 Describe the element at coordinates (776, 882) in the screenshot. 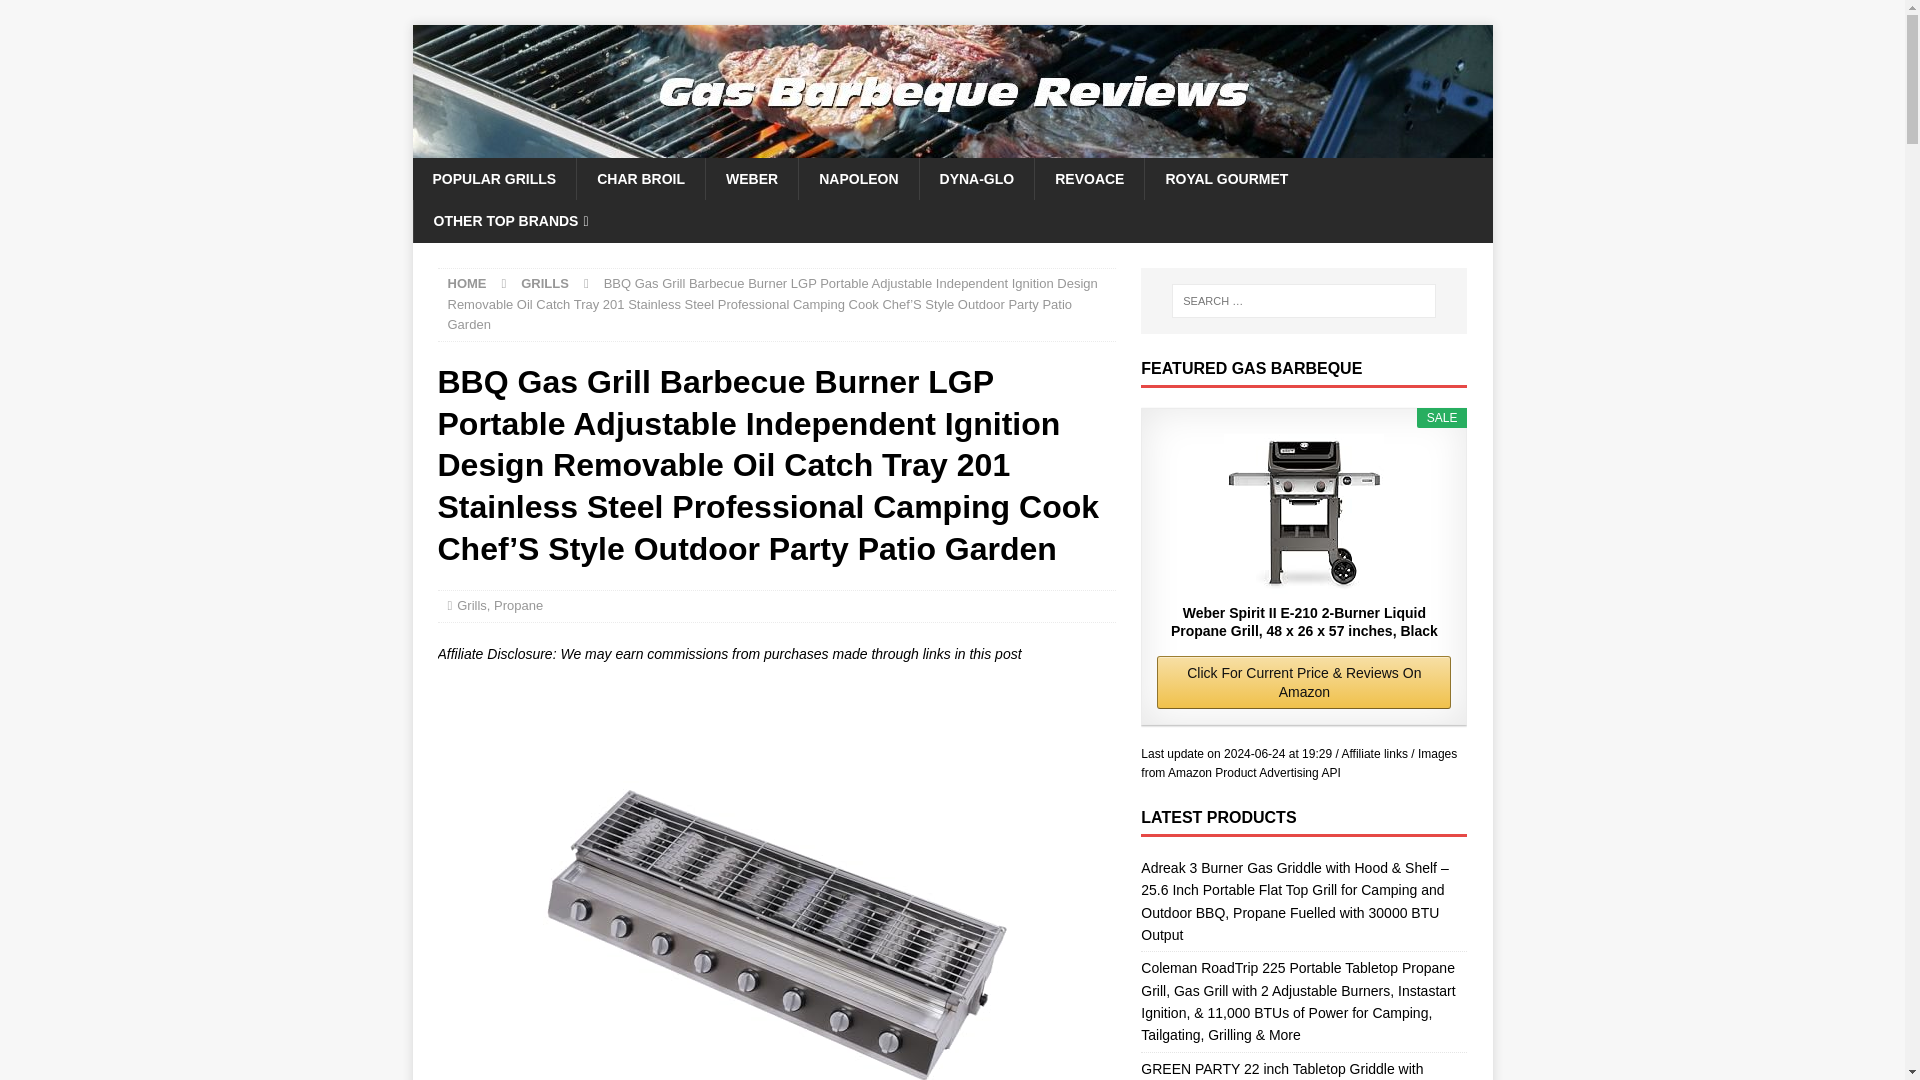

I see `Grills Propane  Gas Grills` at that location.